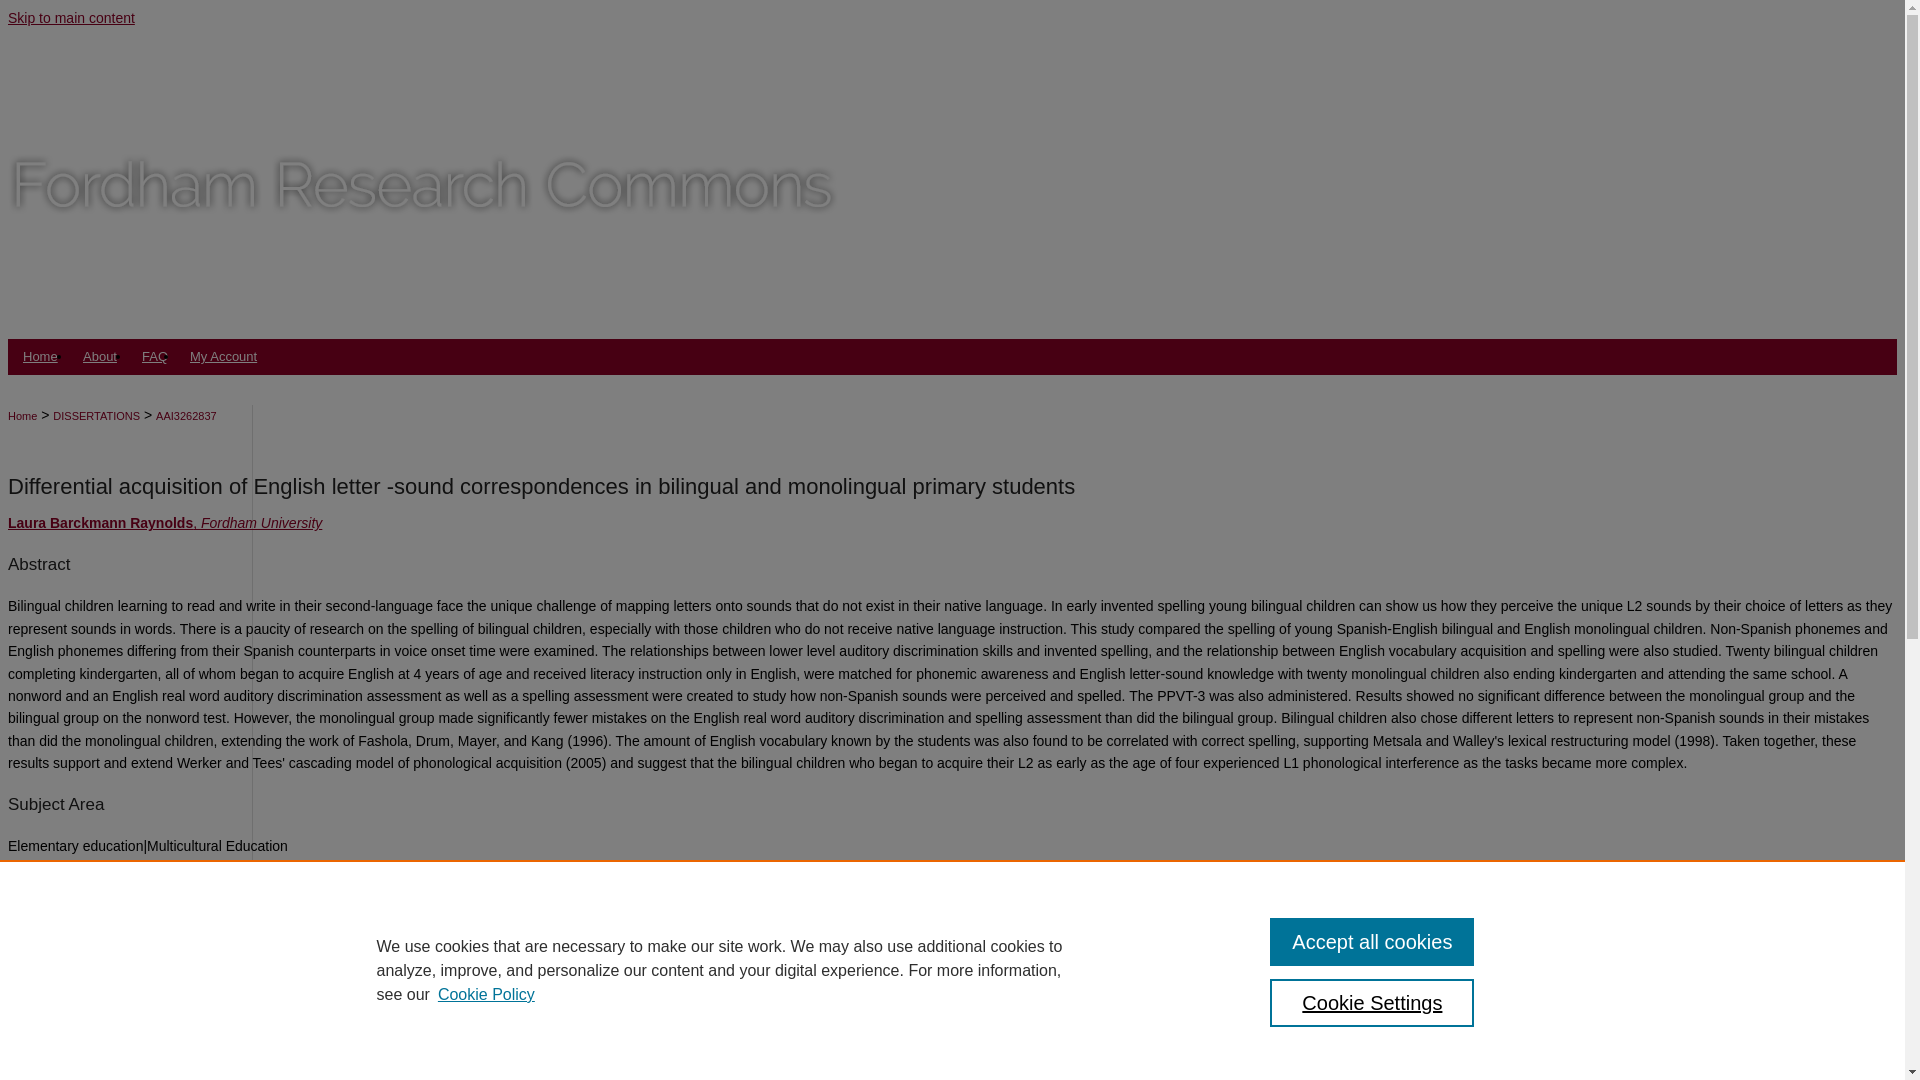  I want to click on Home, so click(22, 416).